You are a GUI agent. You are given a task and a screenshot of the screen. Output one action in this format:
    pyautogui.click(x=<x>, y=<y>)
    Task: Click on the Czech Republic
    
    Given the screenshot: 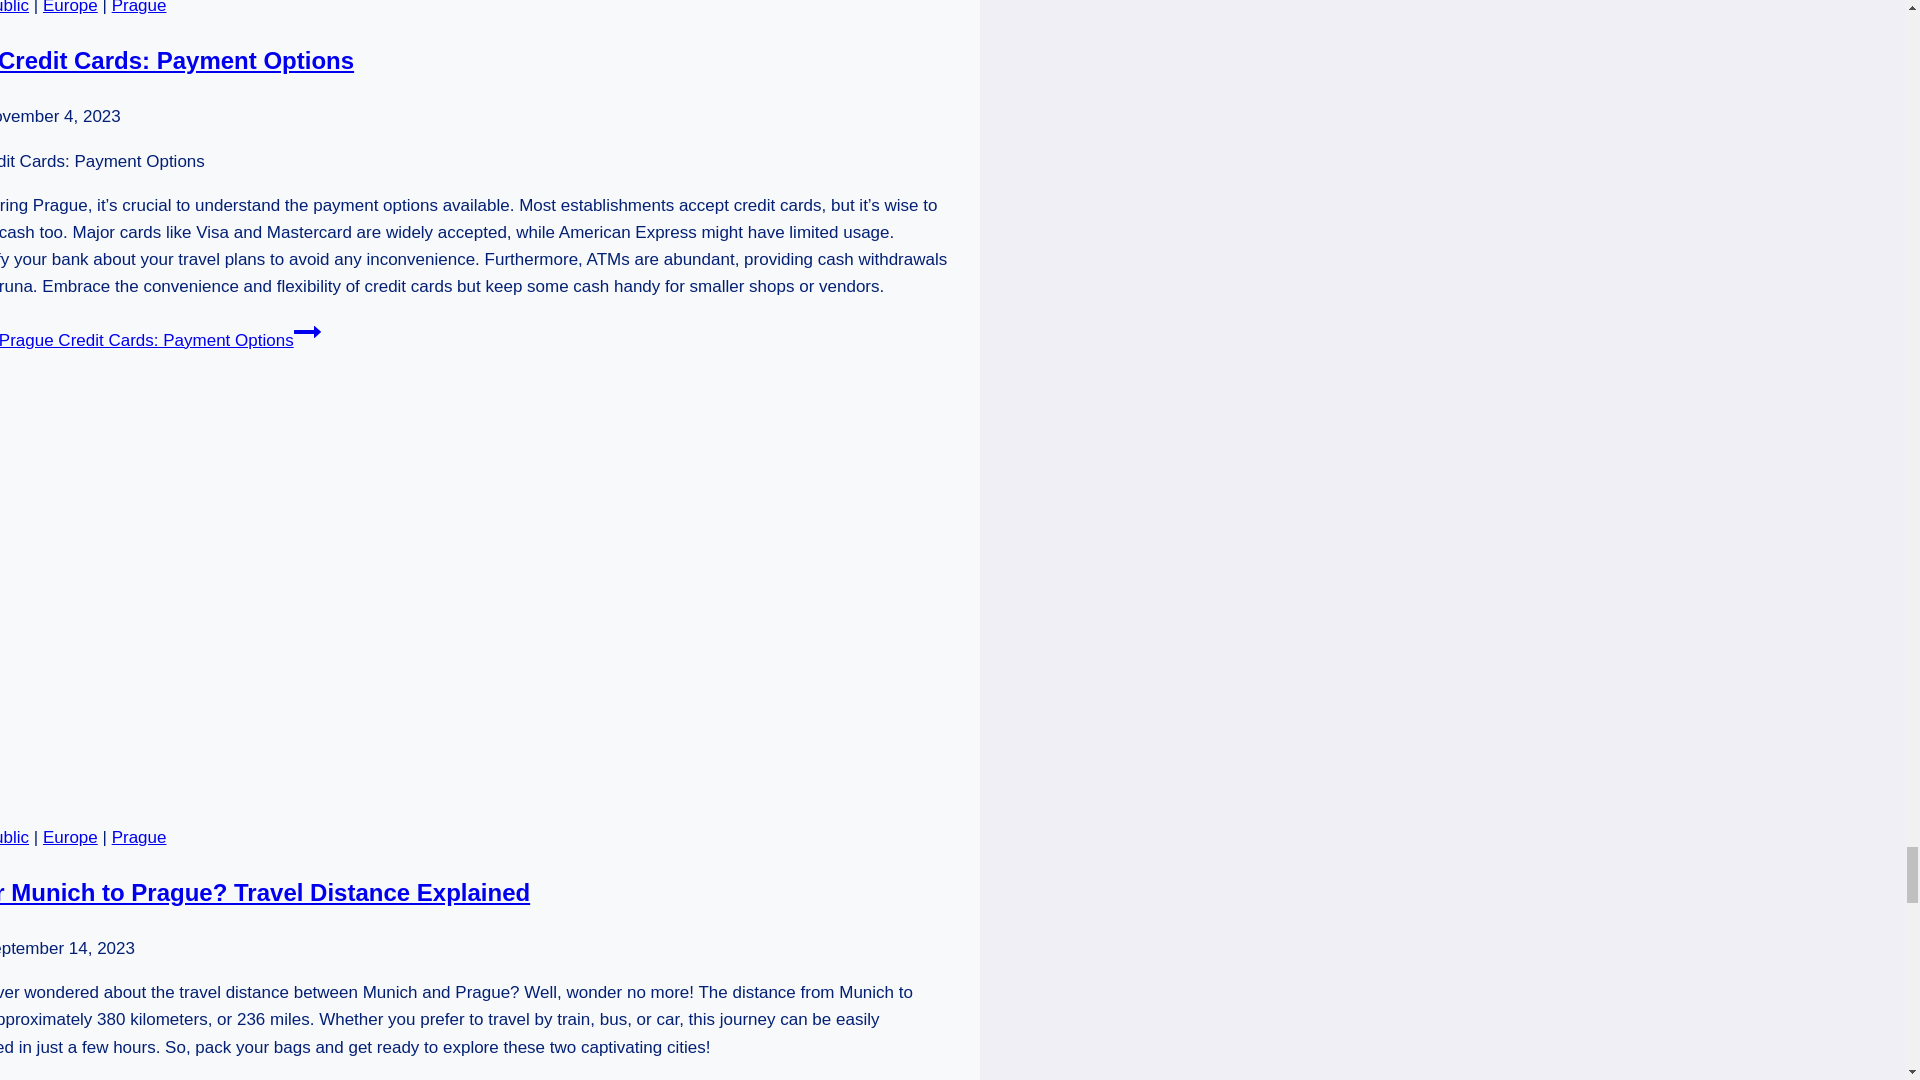 What is the action you would take?
    pyautogui.click(x=14, y=8)
    